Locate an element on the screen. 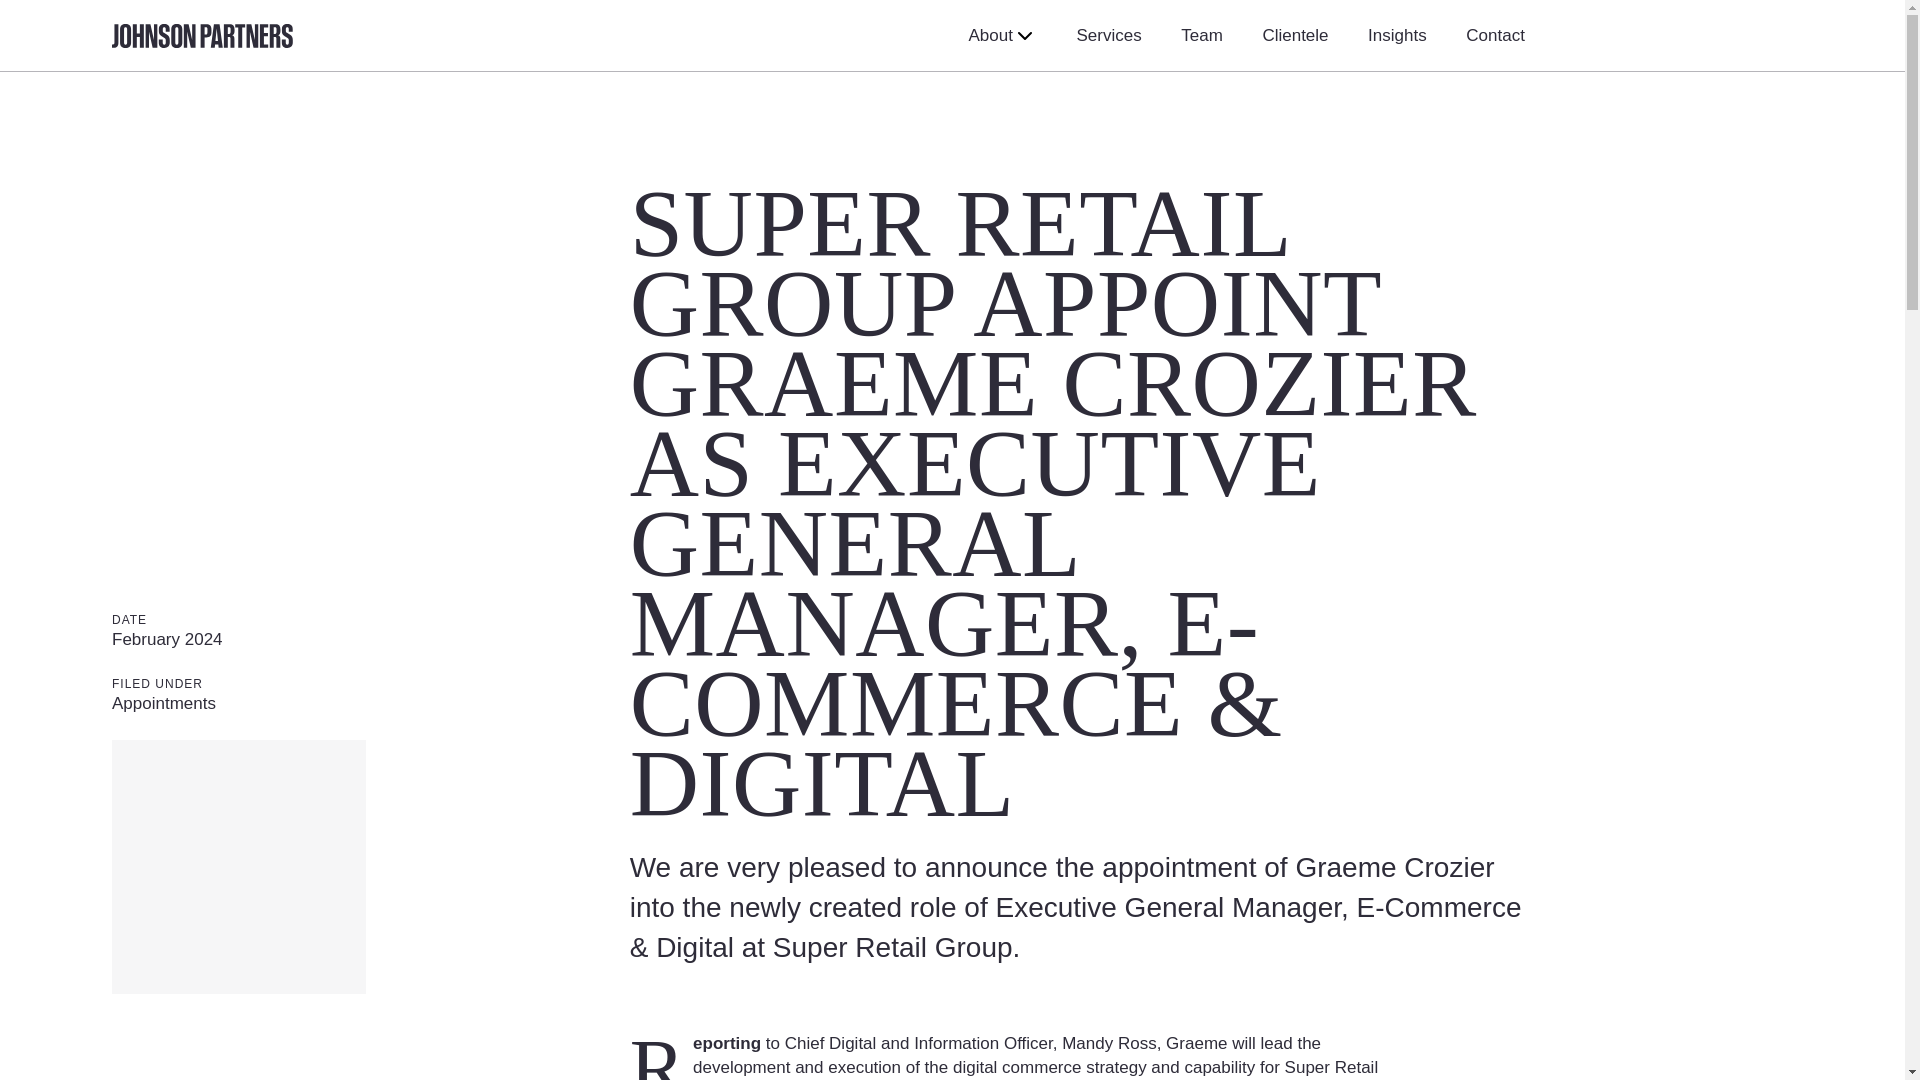  Insights is located at coordinates (1396, 35).